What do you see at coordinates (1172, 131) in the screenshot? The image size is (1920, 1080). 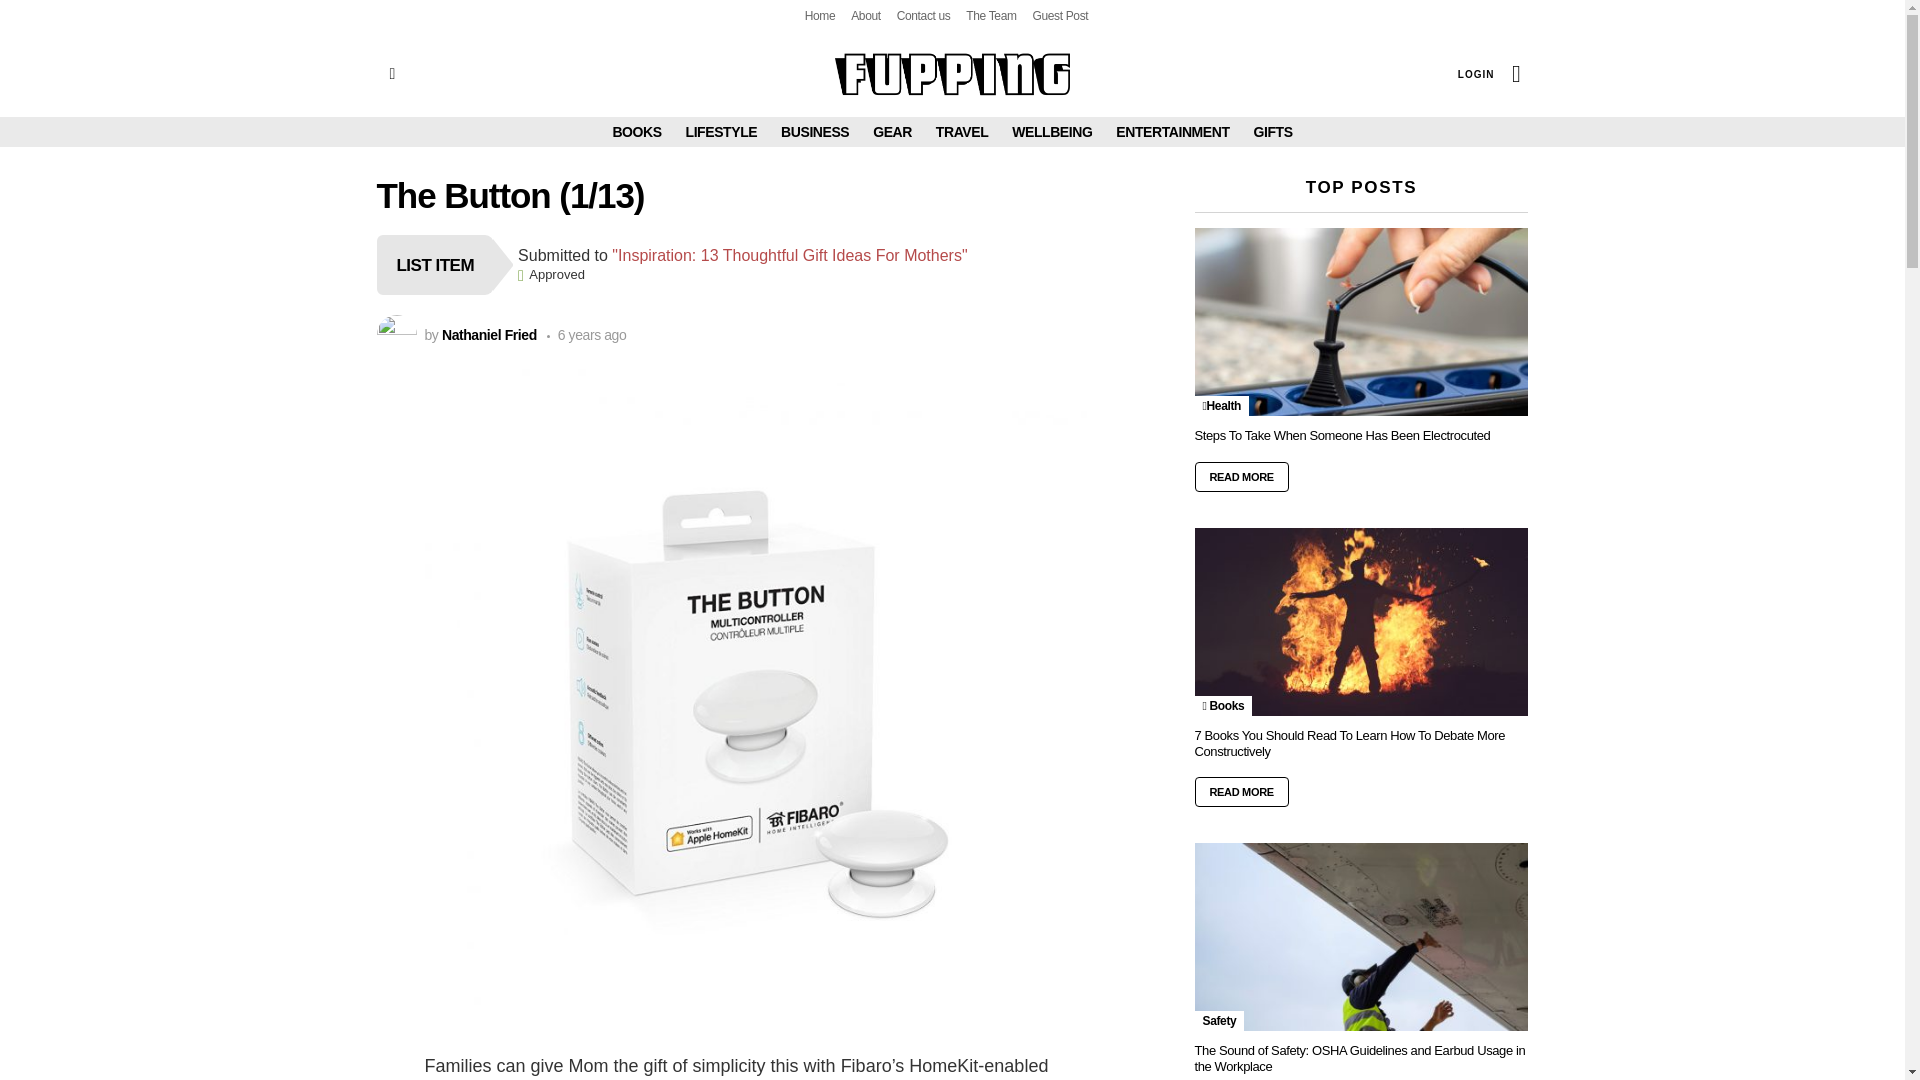 I see `ENTERTAINMENT` at bounding box center [1172, 131].